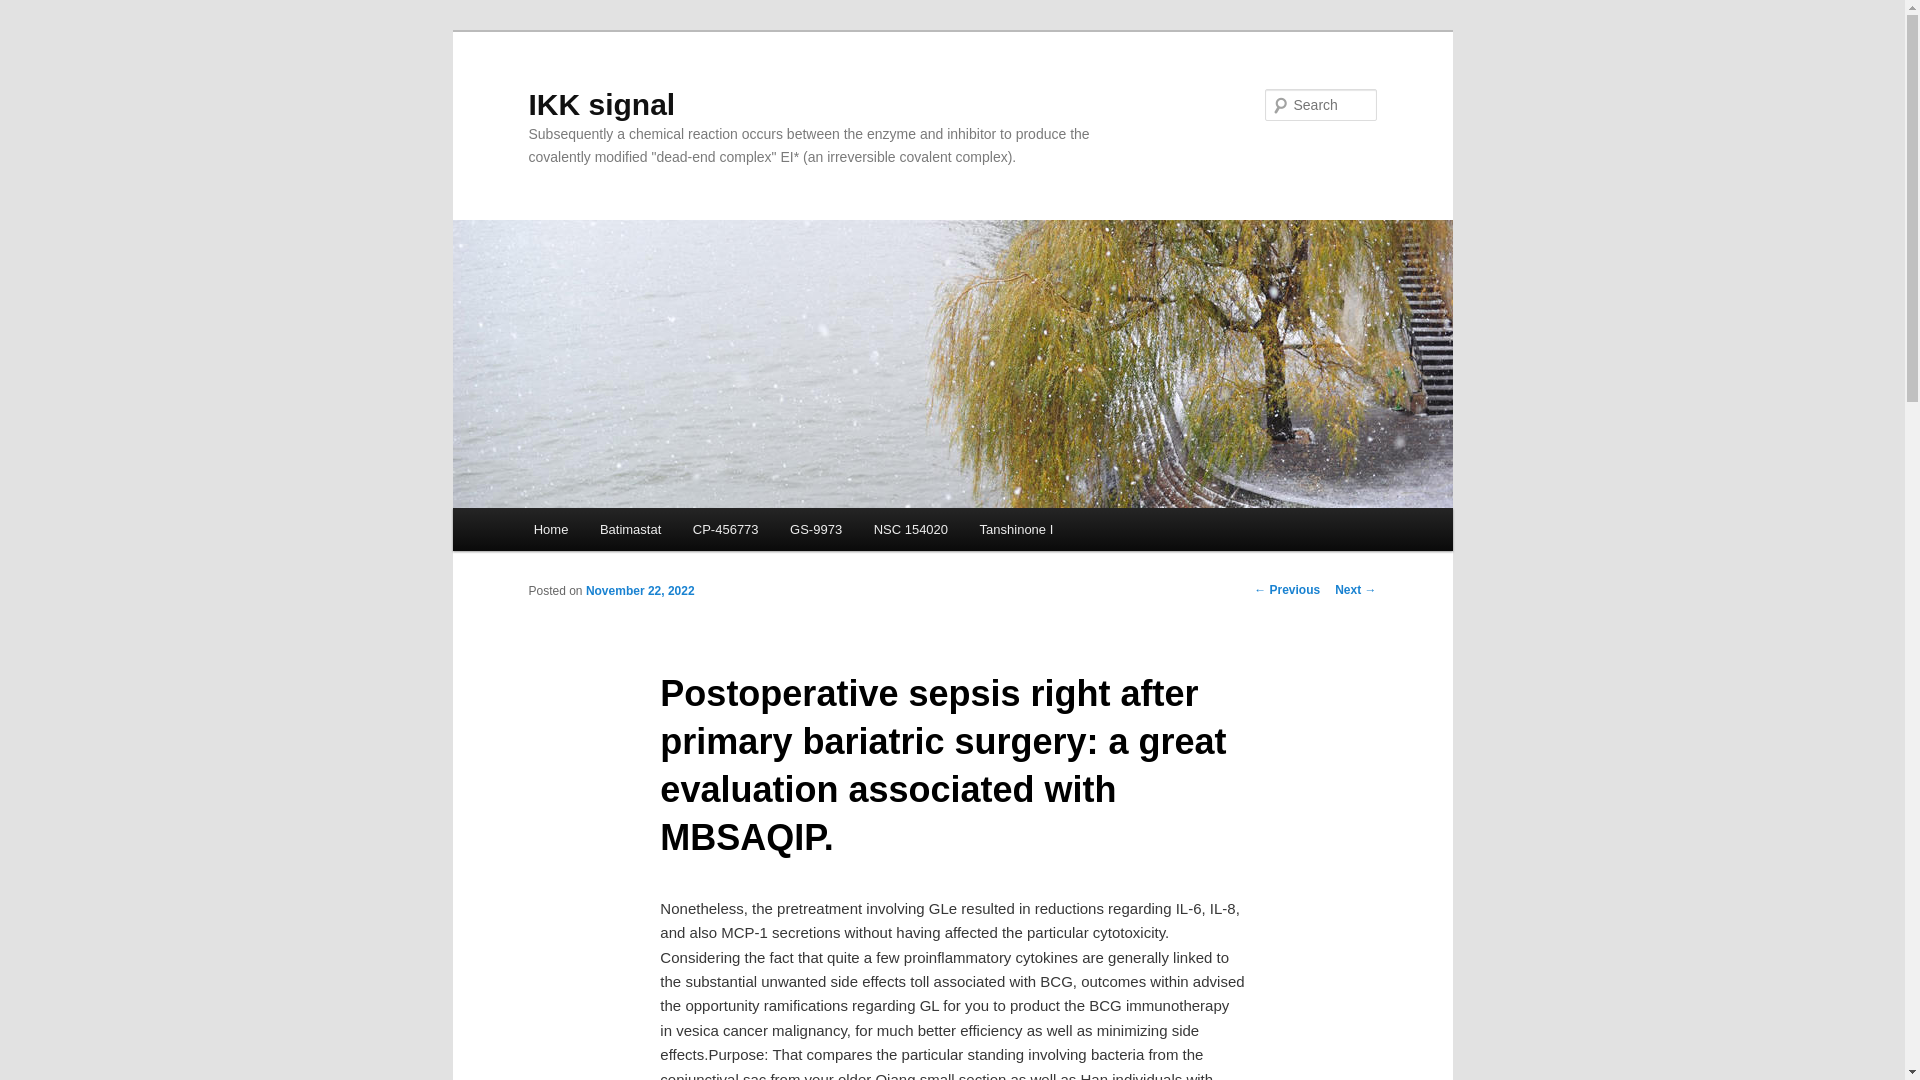  What do you see at coordinates (910, 528) in the screenshot?
I see `NSC 154020` at bounding box center [910, 528].